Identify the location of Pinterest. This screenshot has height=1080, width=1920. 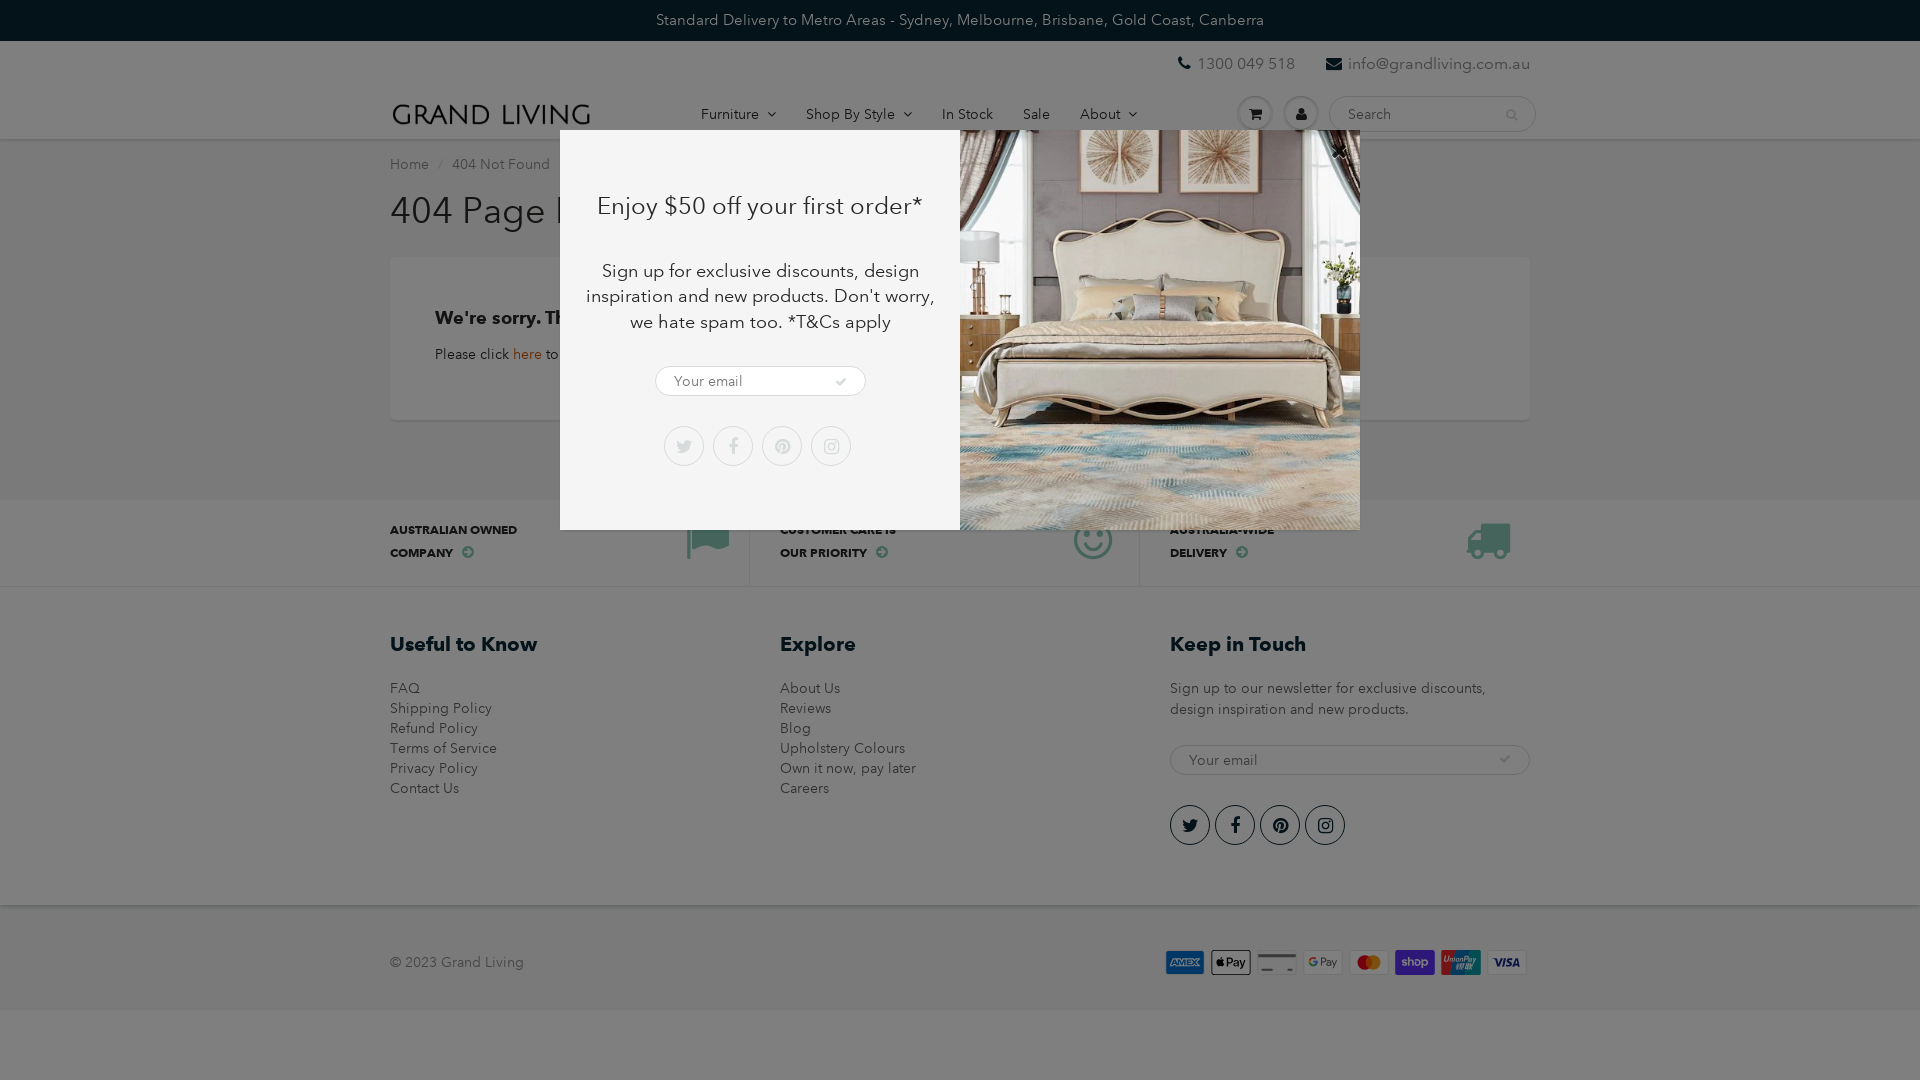
(782, 446).